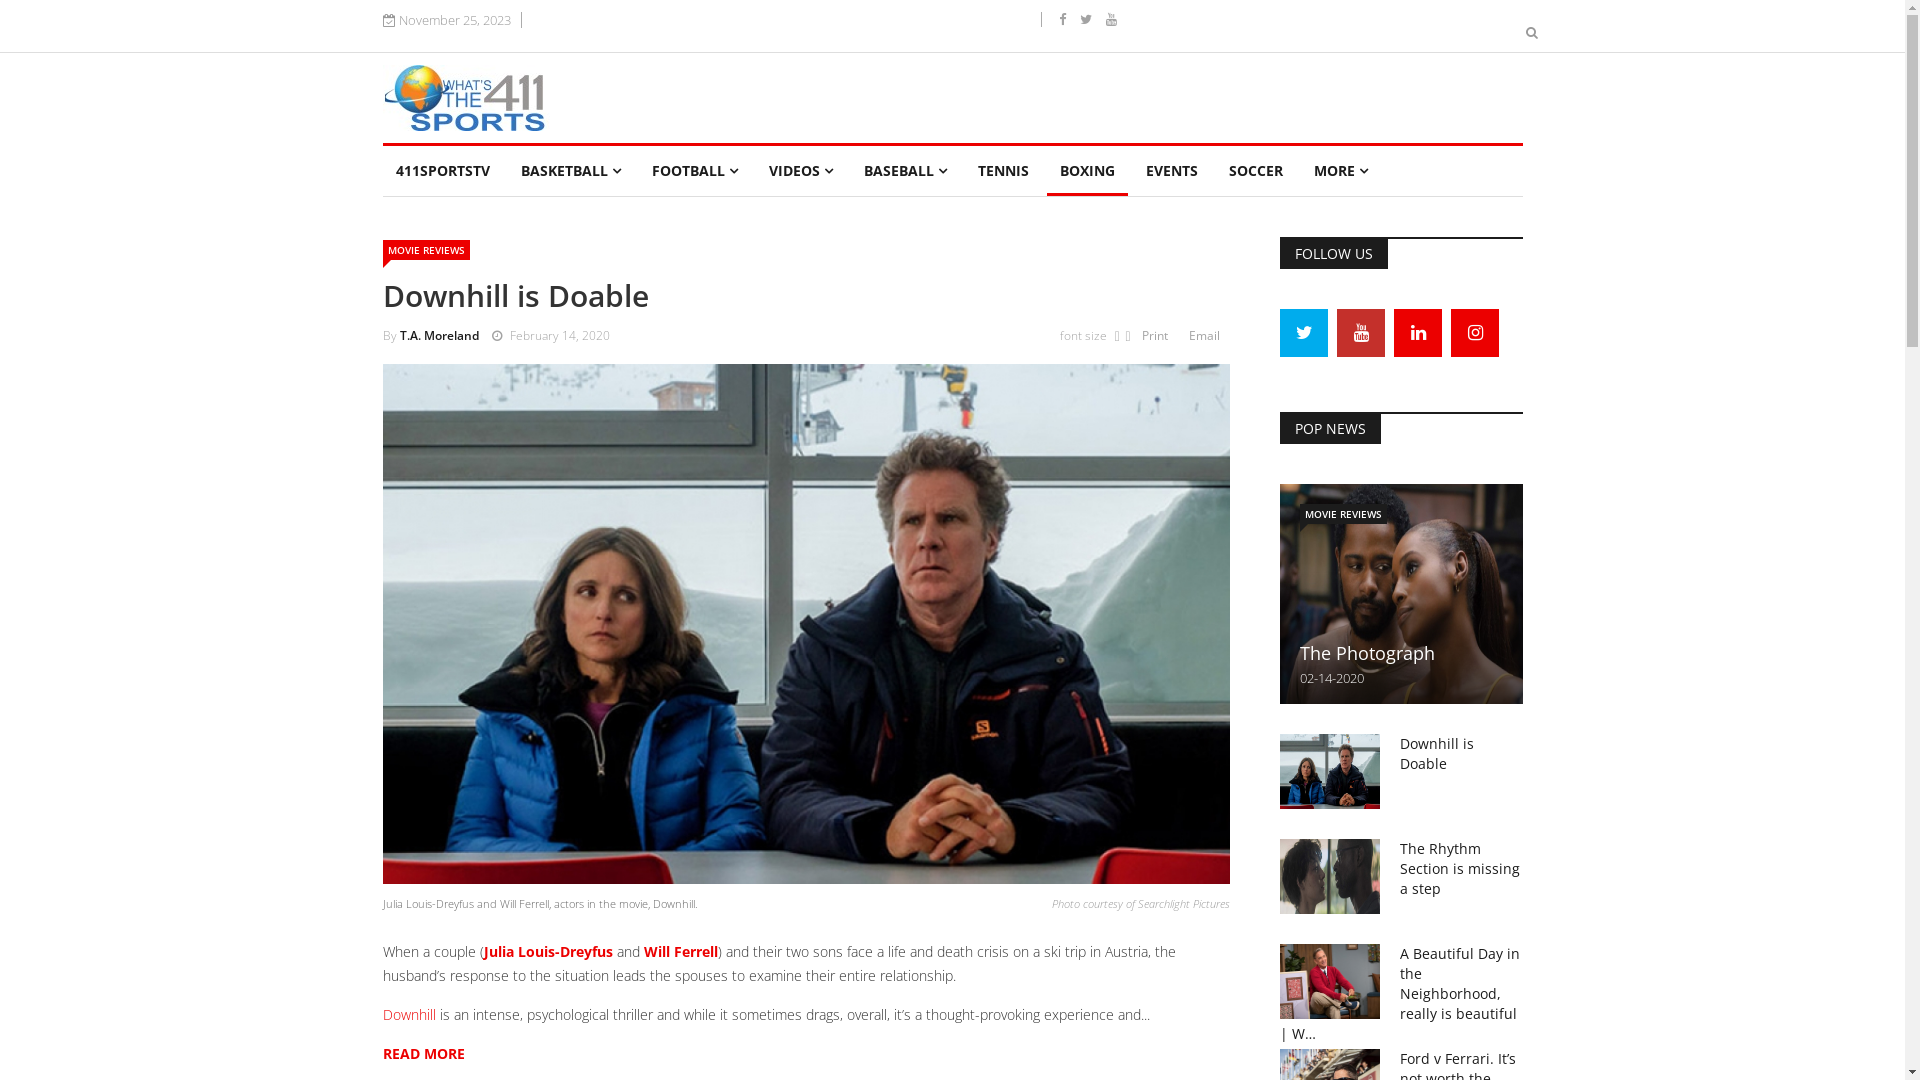  What do you see at coordinates (1086, 171) in the screenshot?
I see `BOXING` at bounding box center [1086, 171].